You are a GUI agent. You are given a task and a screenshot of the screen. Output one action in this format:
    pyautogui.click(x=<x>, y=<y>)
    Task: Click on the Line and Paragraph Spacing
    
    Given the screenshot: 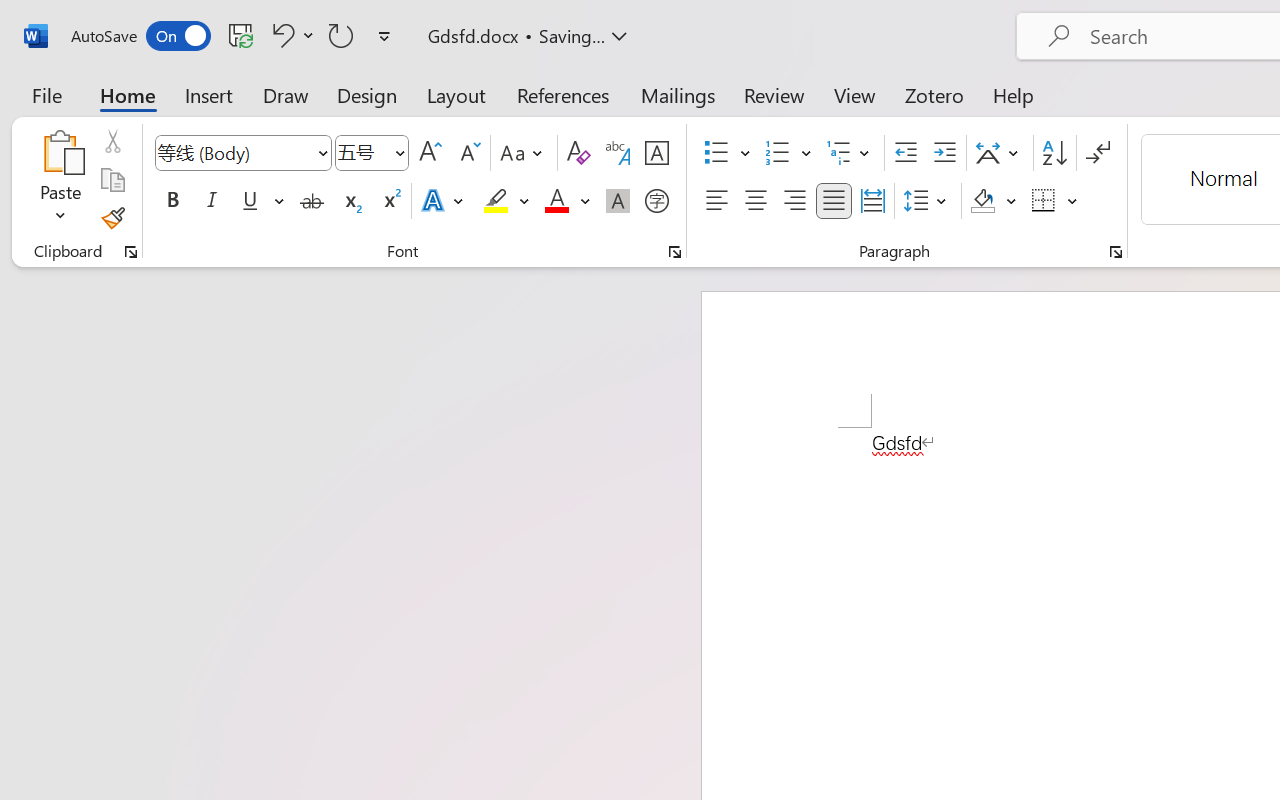 What is the action you would take?
    pyautogui.click(x=928, y=201)
    